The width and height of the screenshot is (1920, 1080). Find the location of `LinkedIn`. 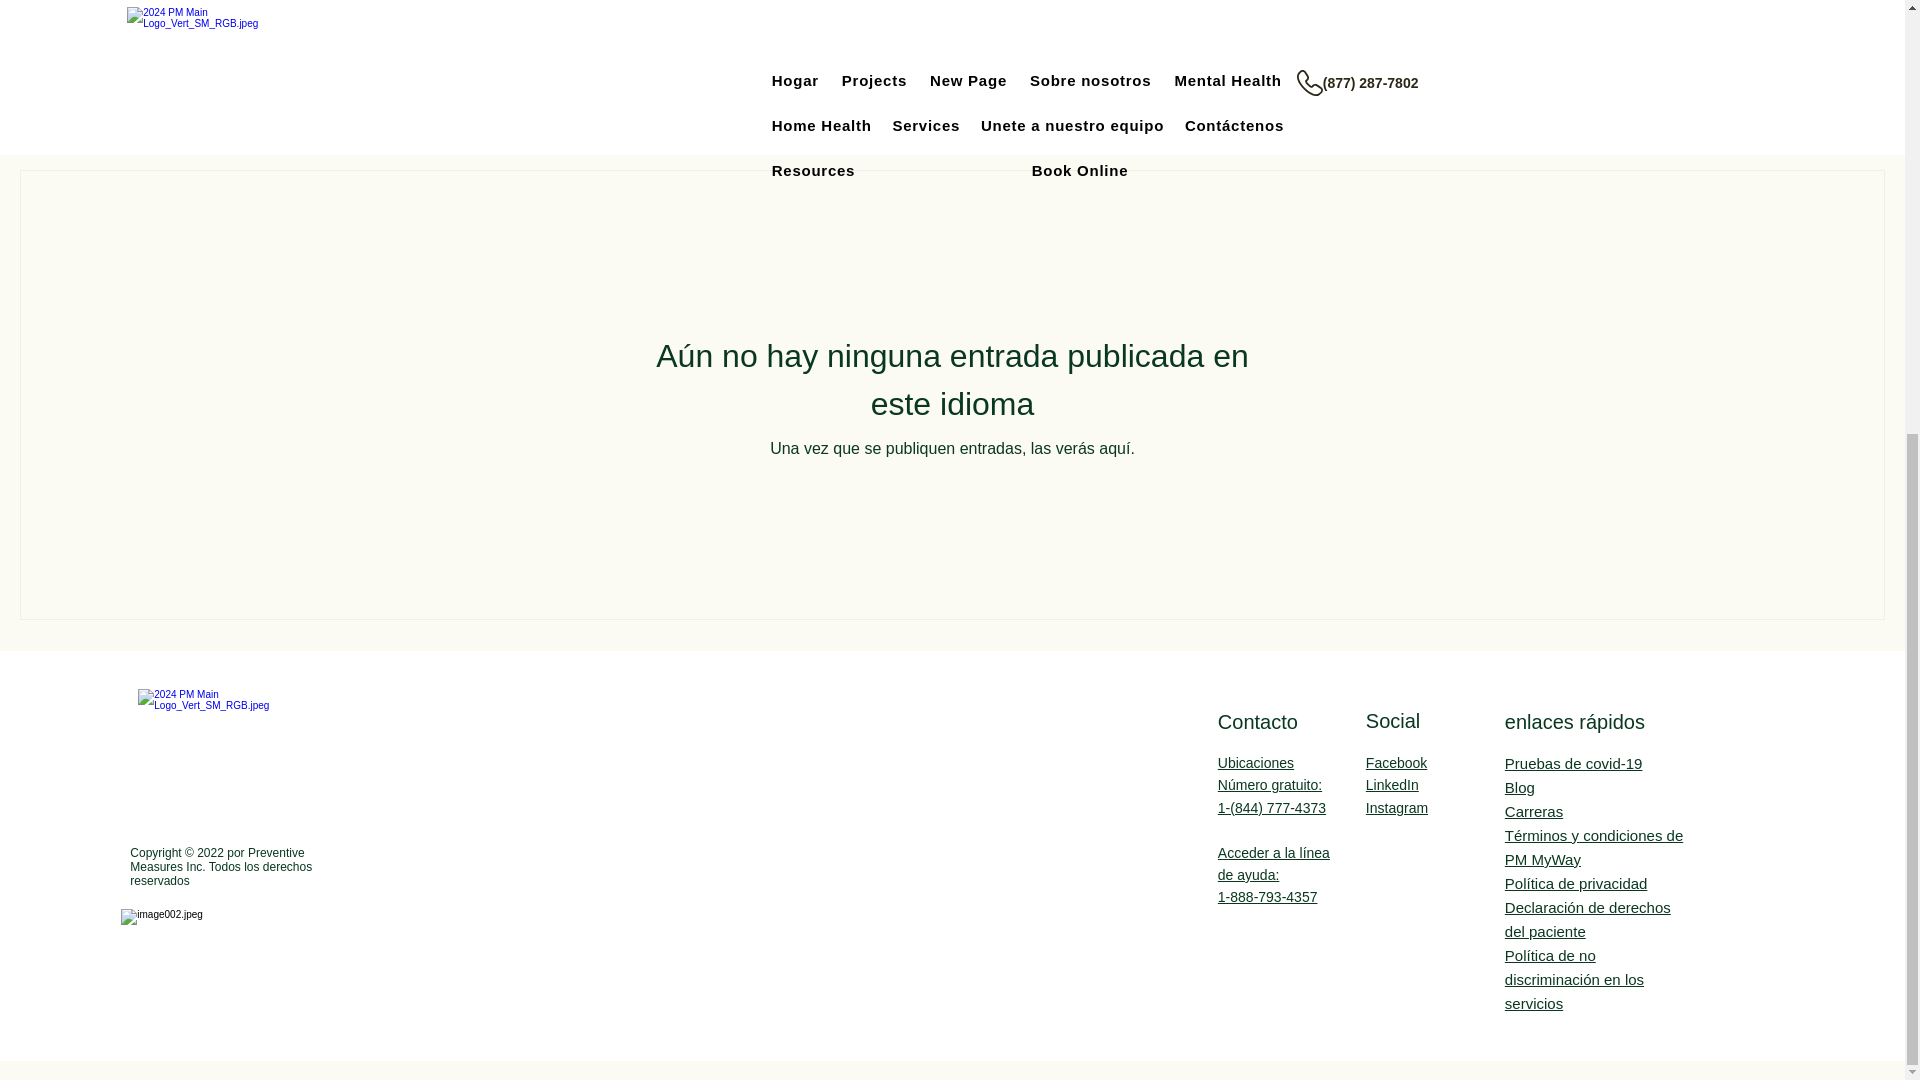

LinkedIn is located at coordinates (1392, 784).